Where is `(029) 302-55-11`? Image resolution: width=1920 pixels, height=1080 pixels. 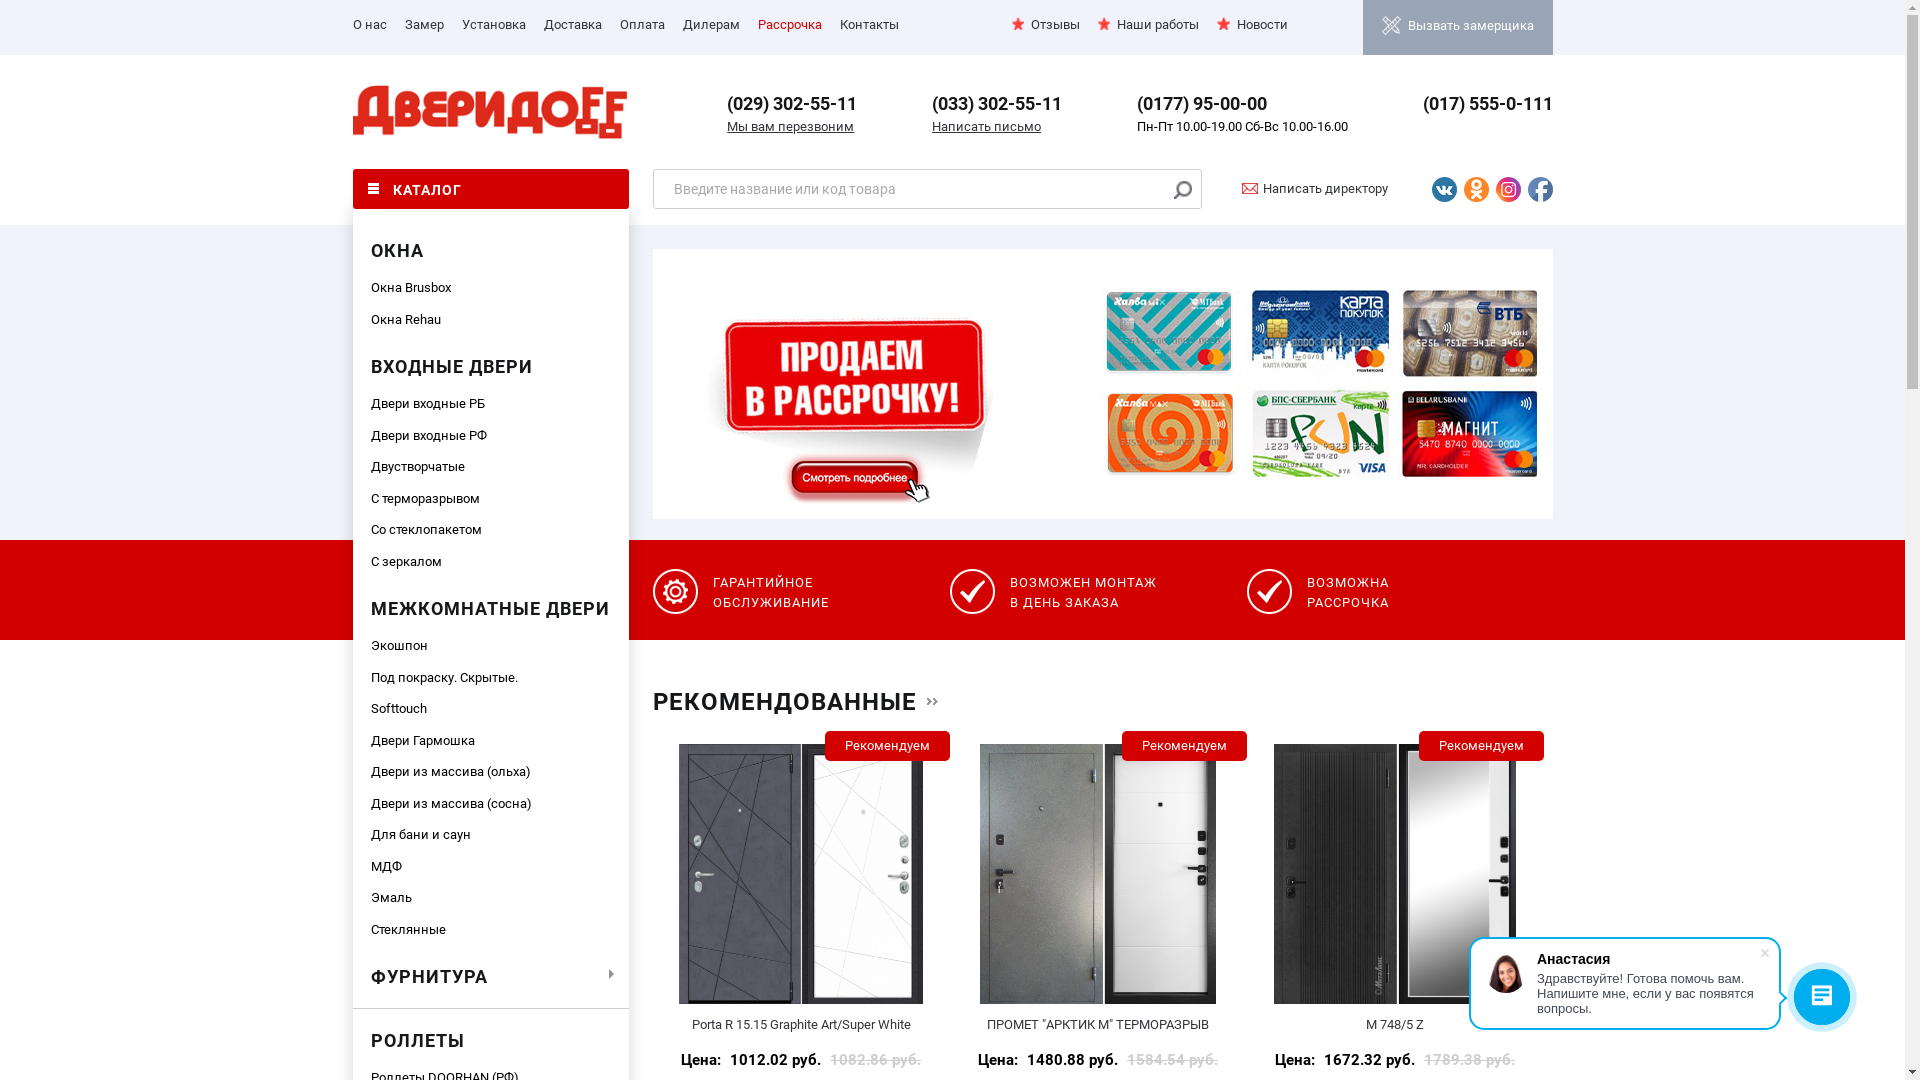 (029) 302-55-11 is located at coordinates (792, 104).